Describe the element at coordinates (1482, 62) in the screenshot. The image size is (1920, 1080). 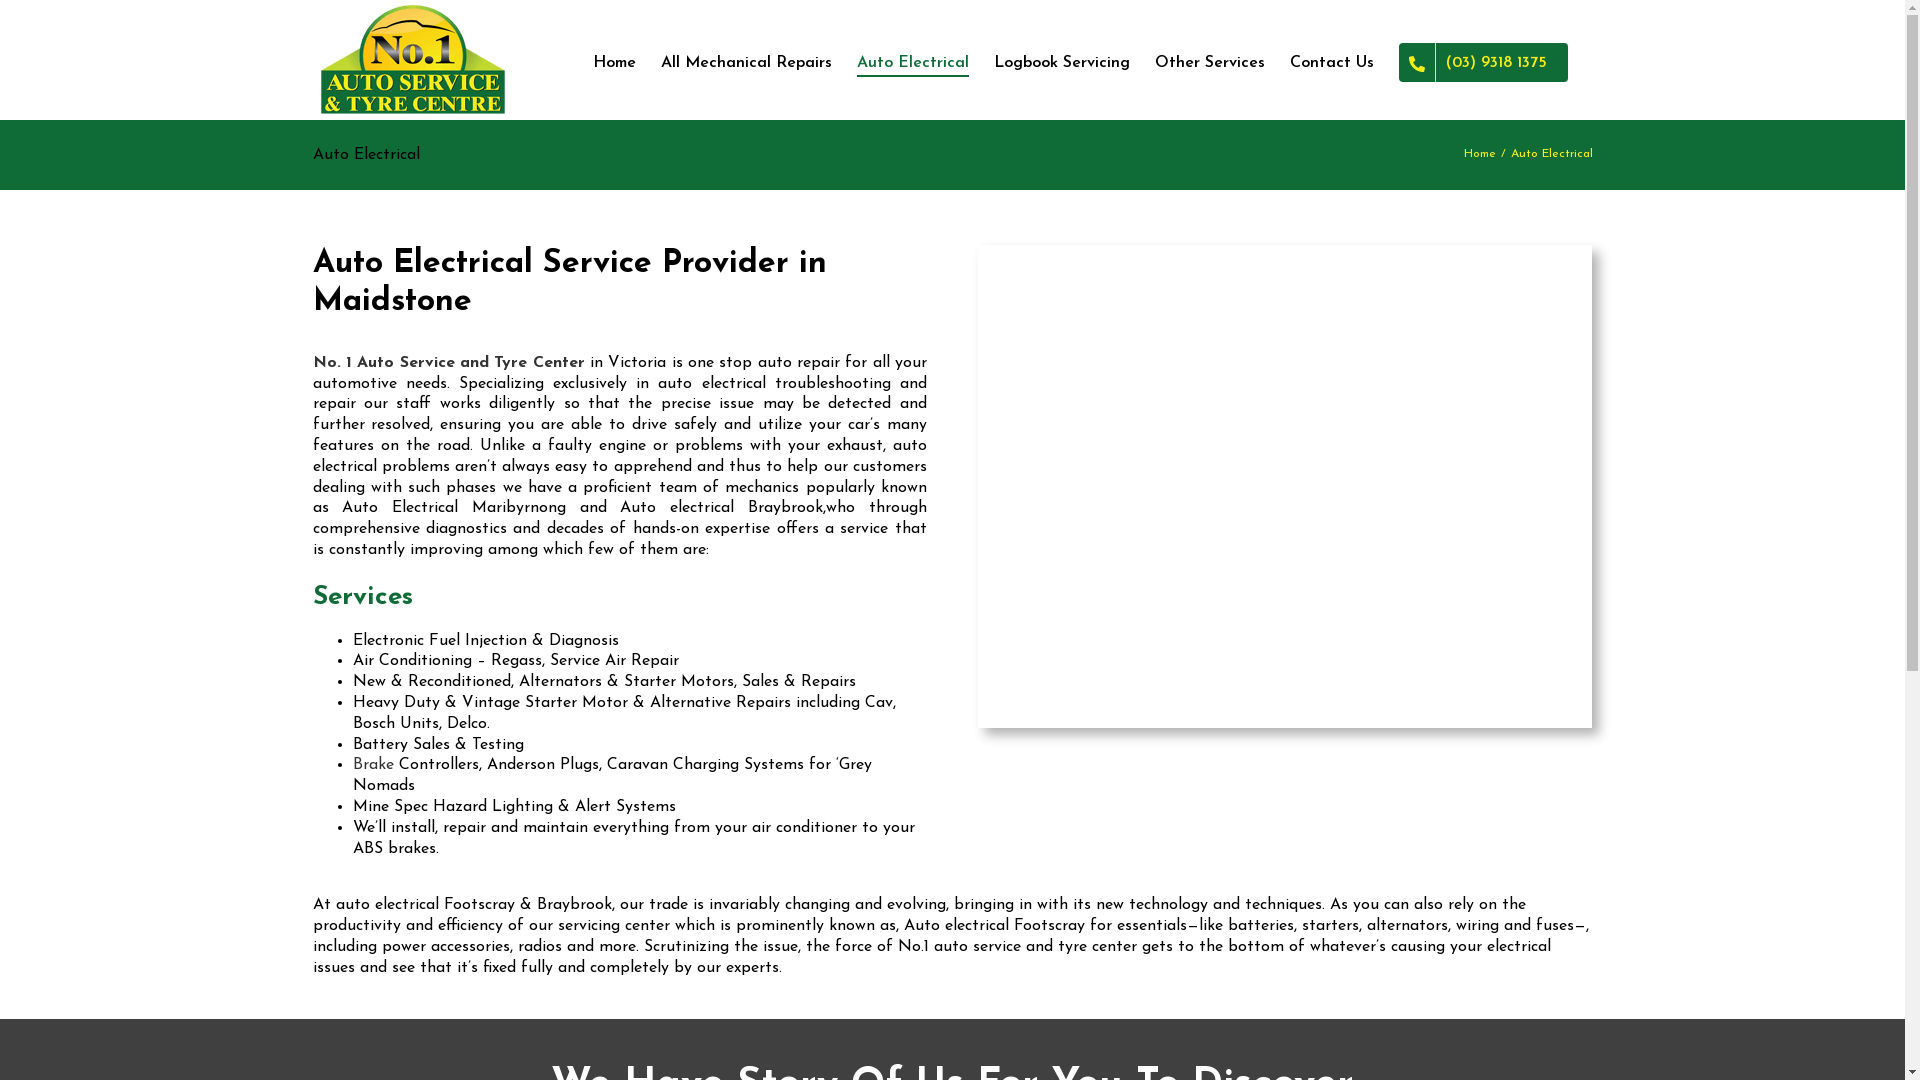
I see `(03) 9318 1375` at that location.